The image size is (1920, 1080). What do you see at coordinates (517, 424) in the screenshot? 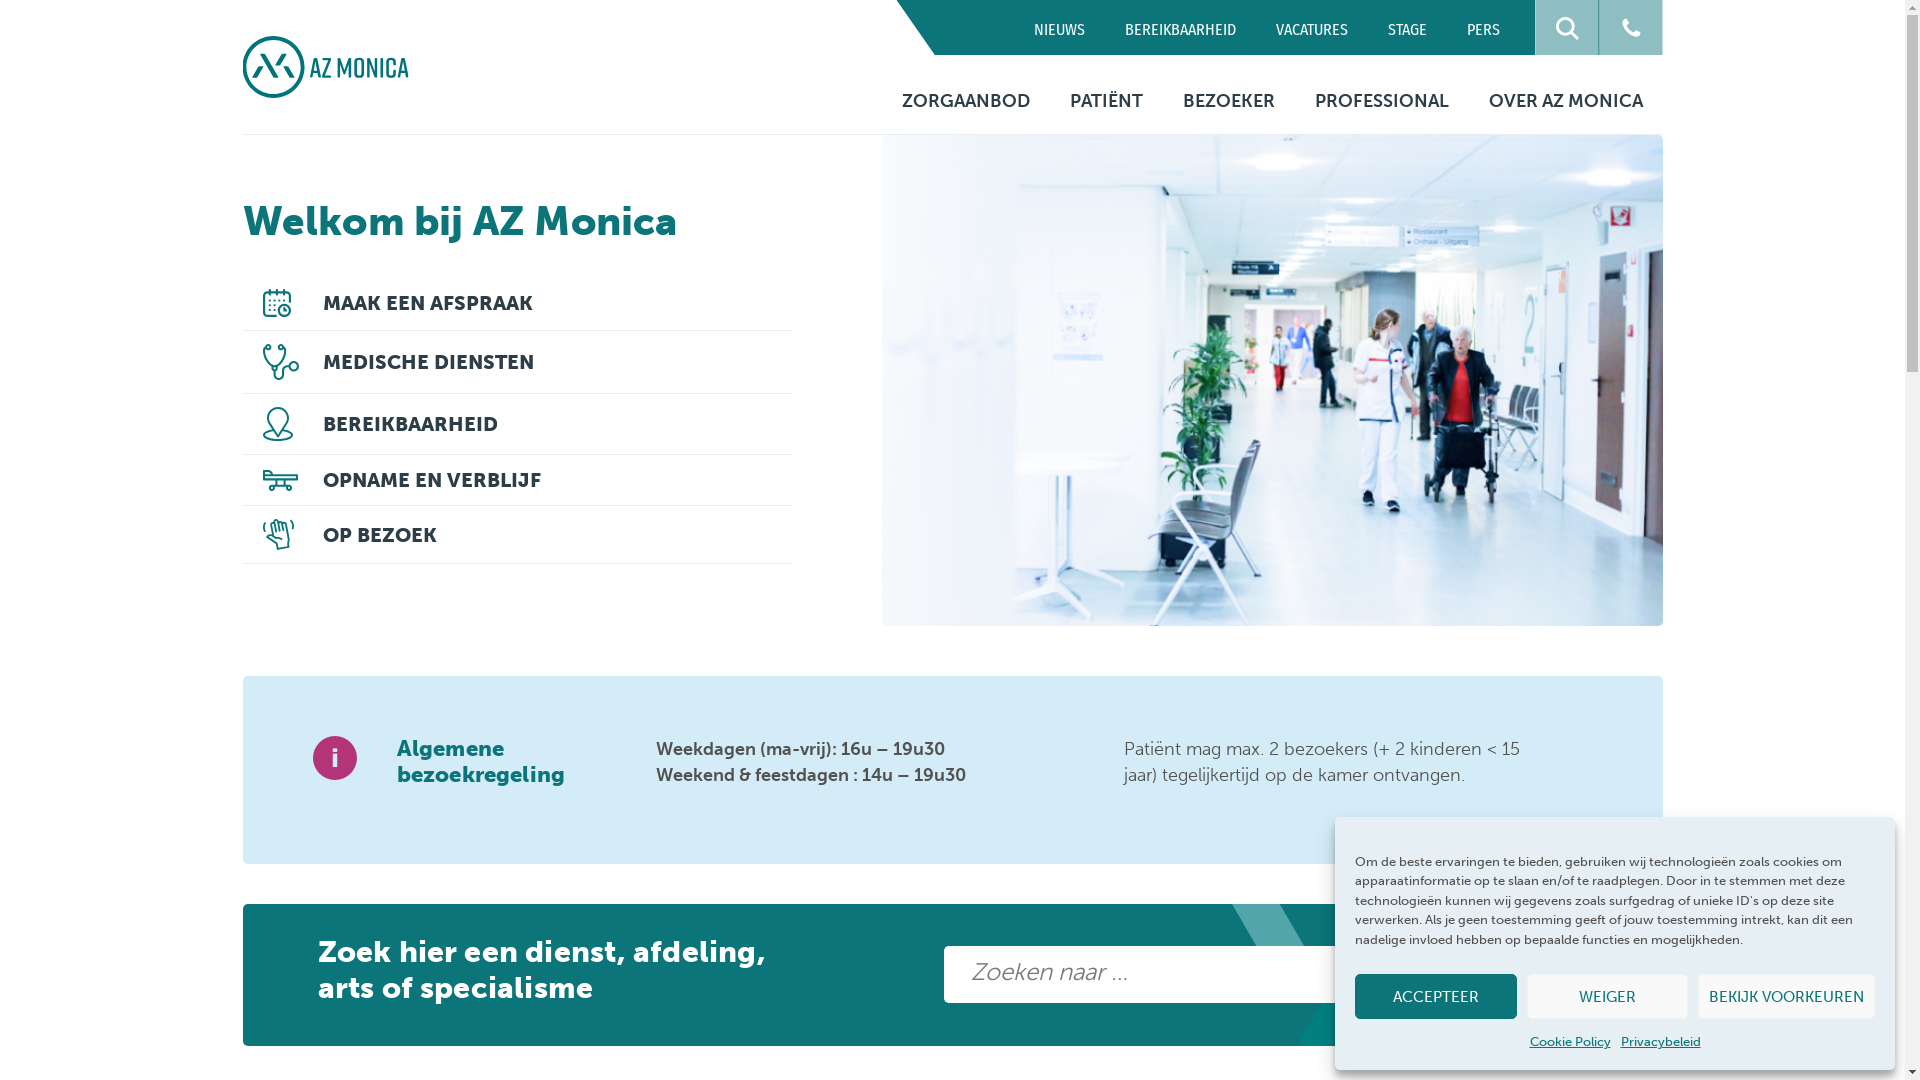
I see `BEREIKBAARHEID` at bounding box center [517, 424].